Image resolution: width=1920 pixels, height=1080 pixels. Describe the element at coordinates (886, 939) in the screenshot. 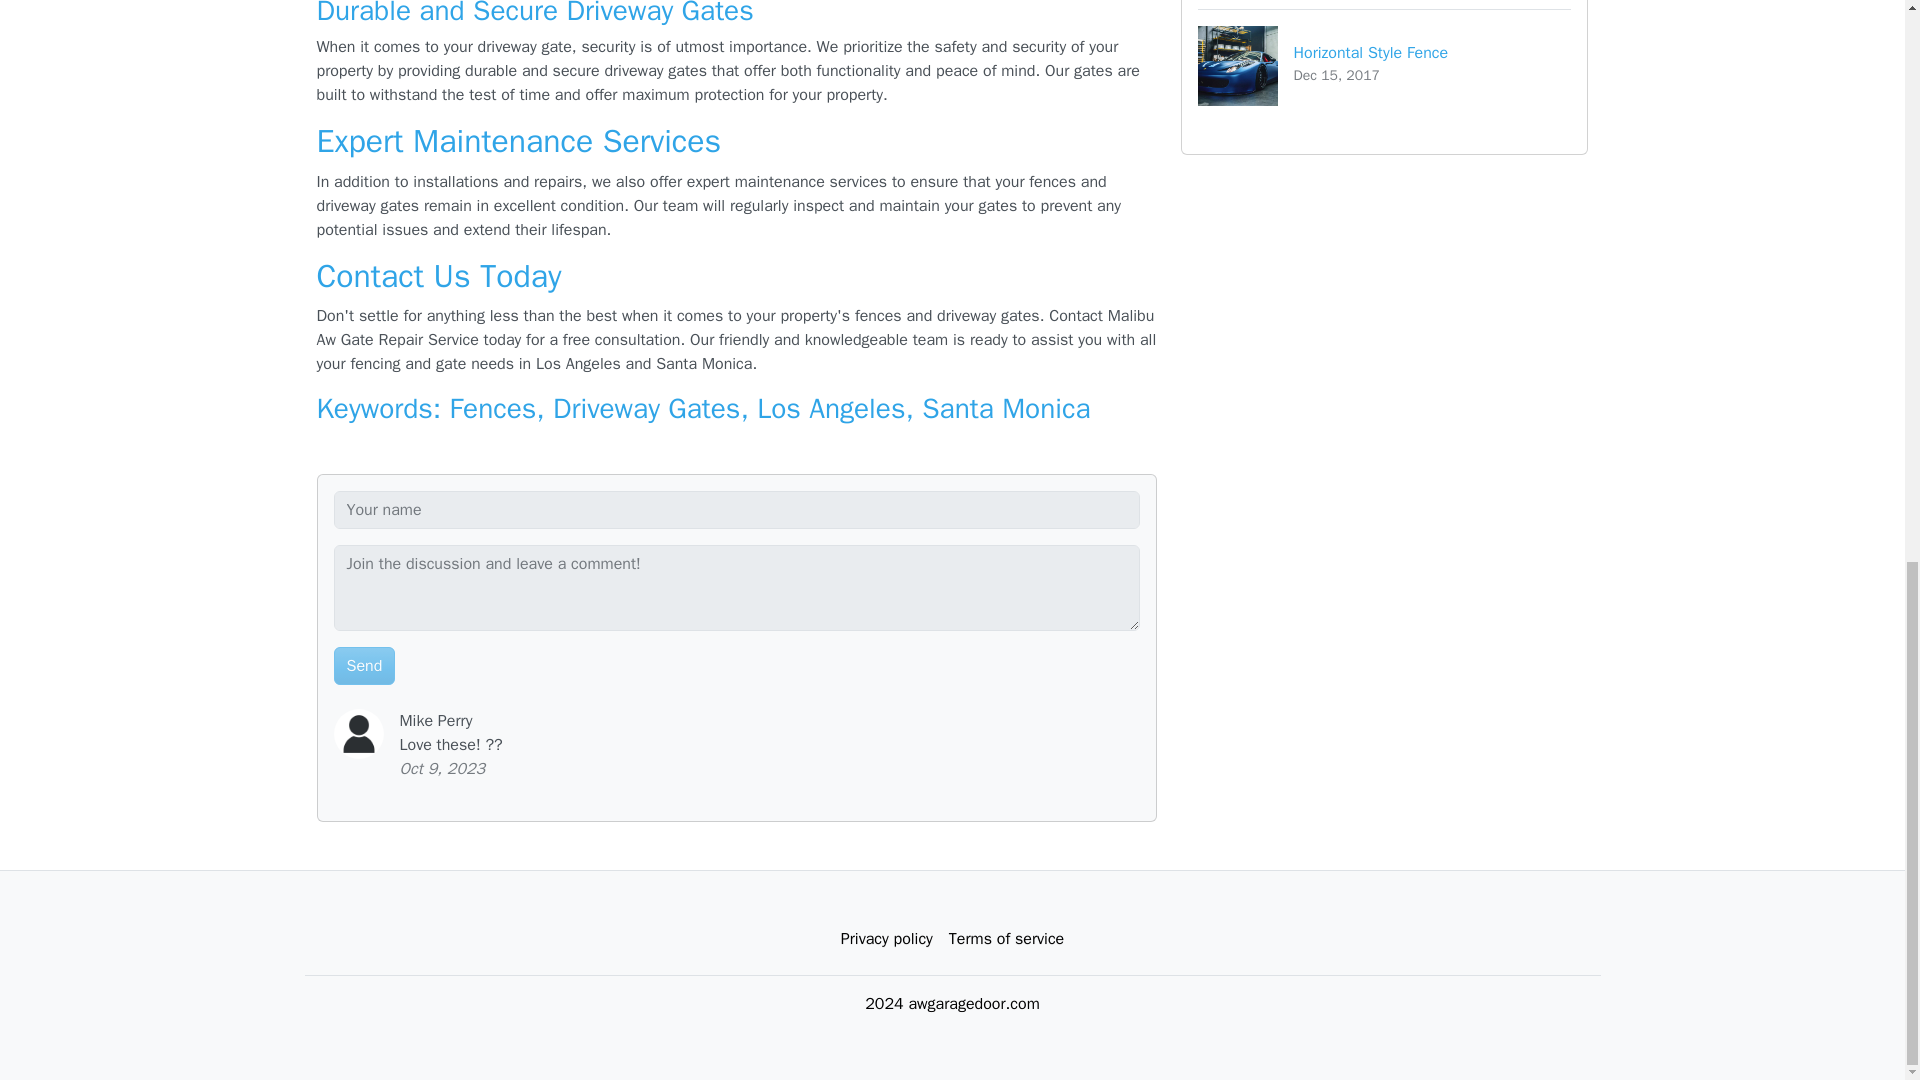

I see `Privacy policy` at that location.